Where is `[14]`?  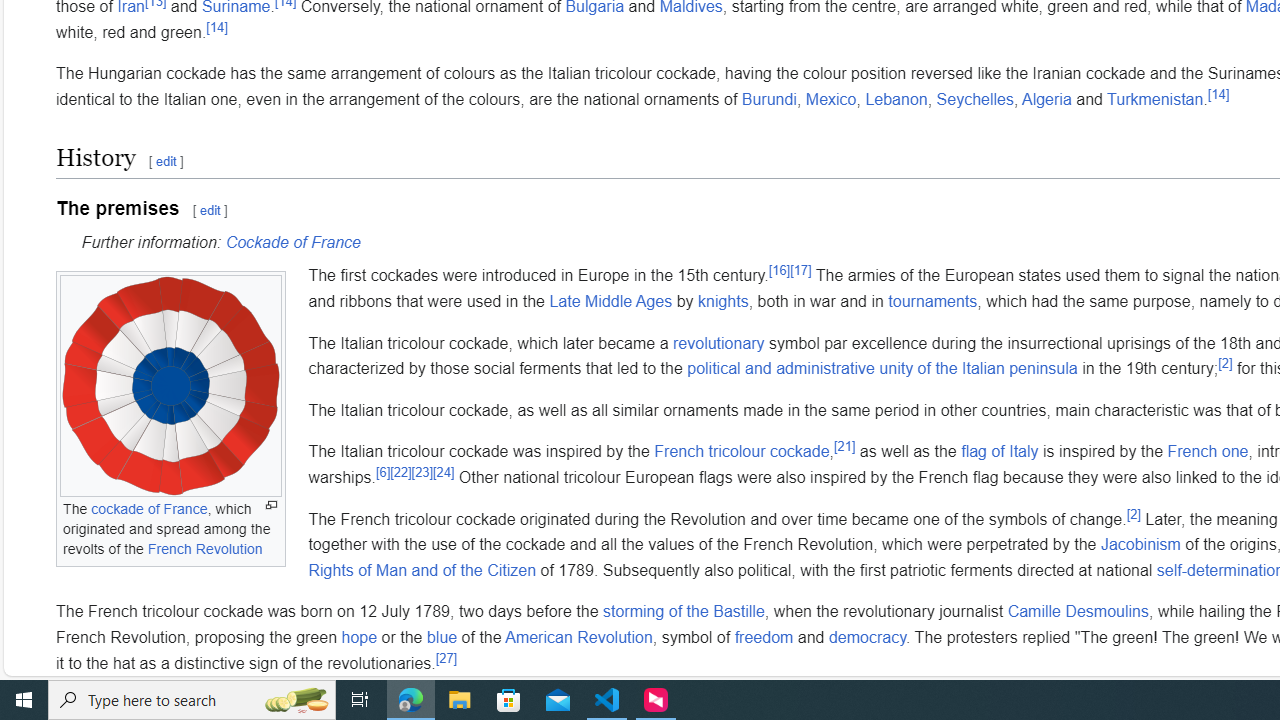
[14] is located at coordinates (1218, 94).